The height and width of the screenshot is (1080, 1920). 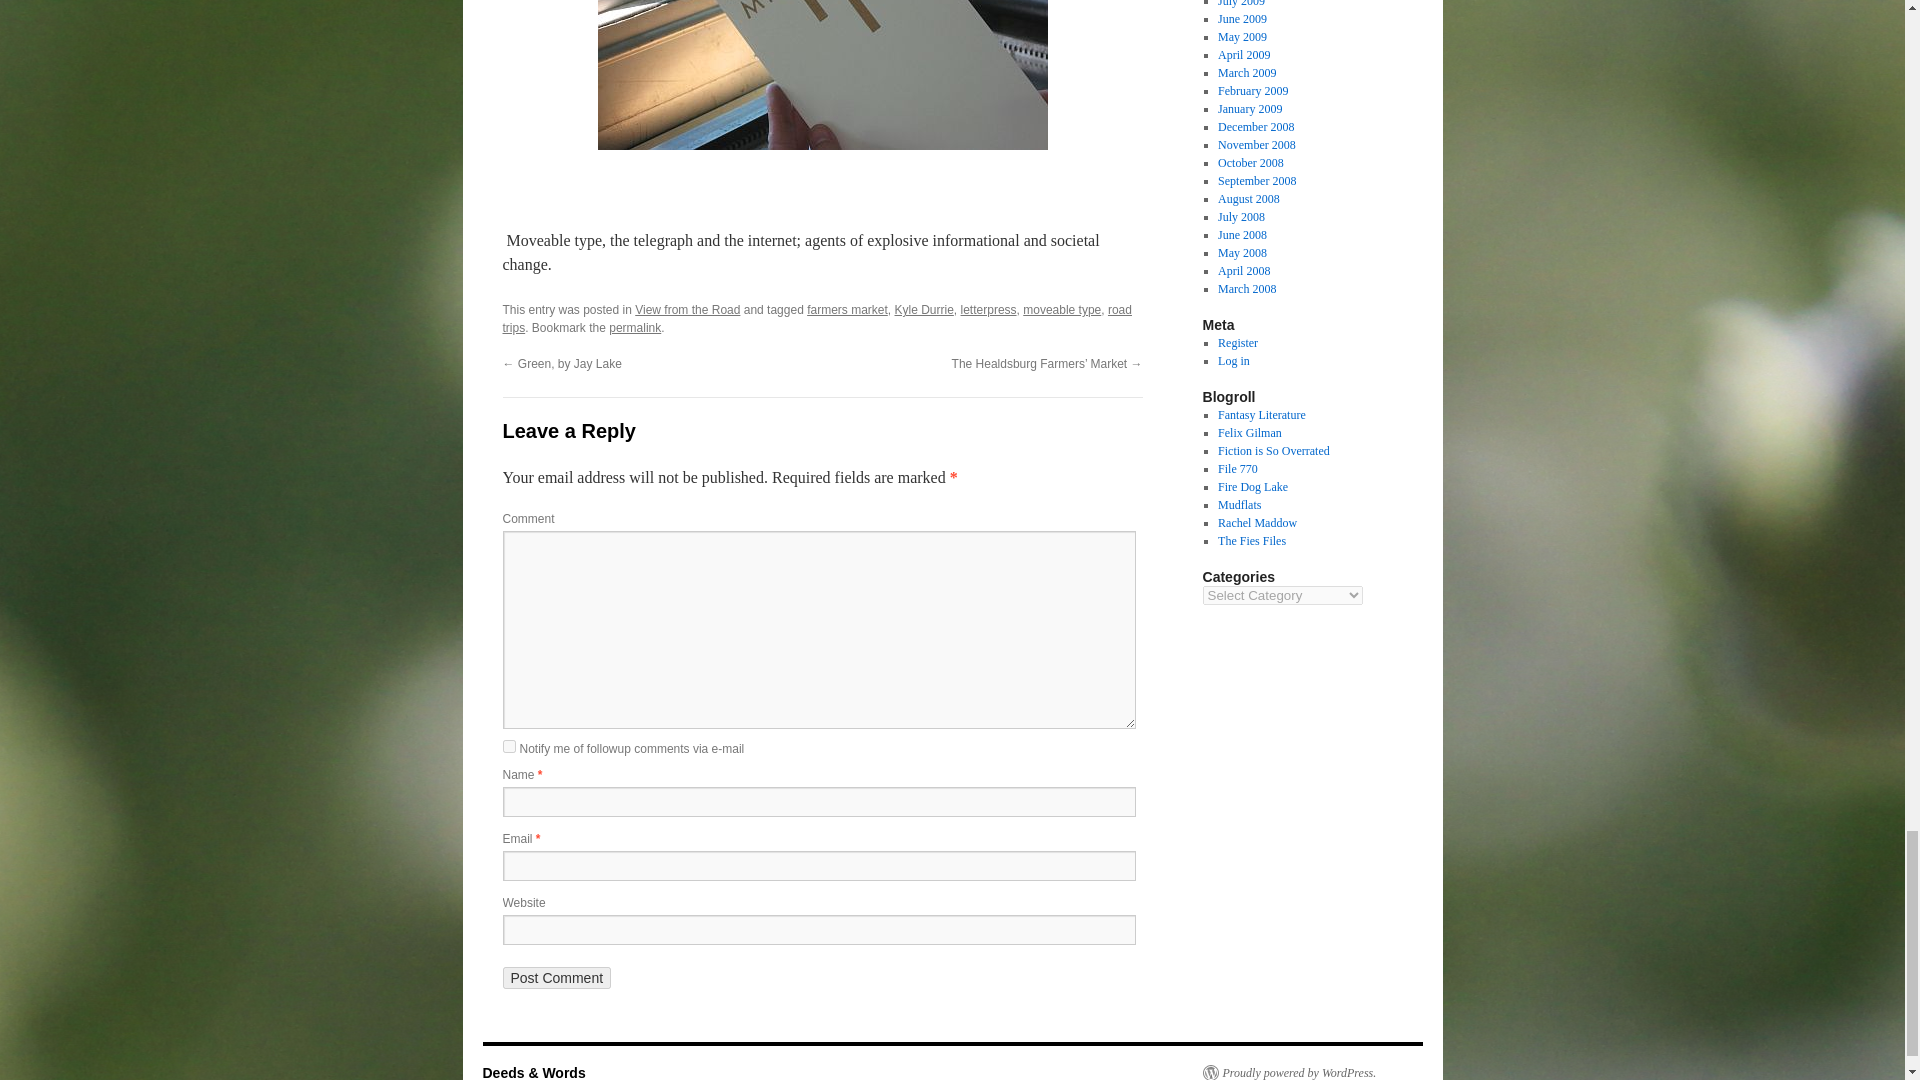 What do you see at coordinates (634, 327) in the screenshot?
I see `Permalink to Just My Type` at bounding box center [634, 327].